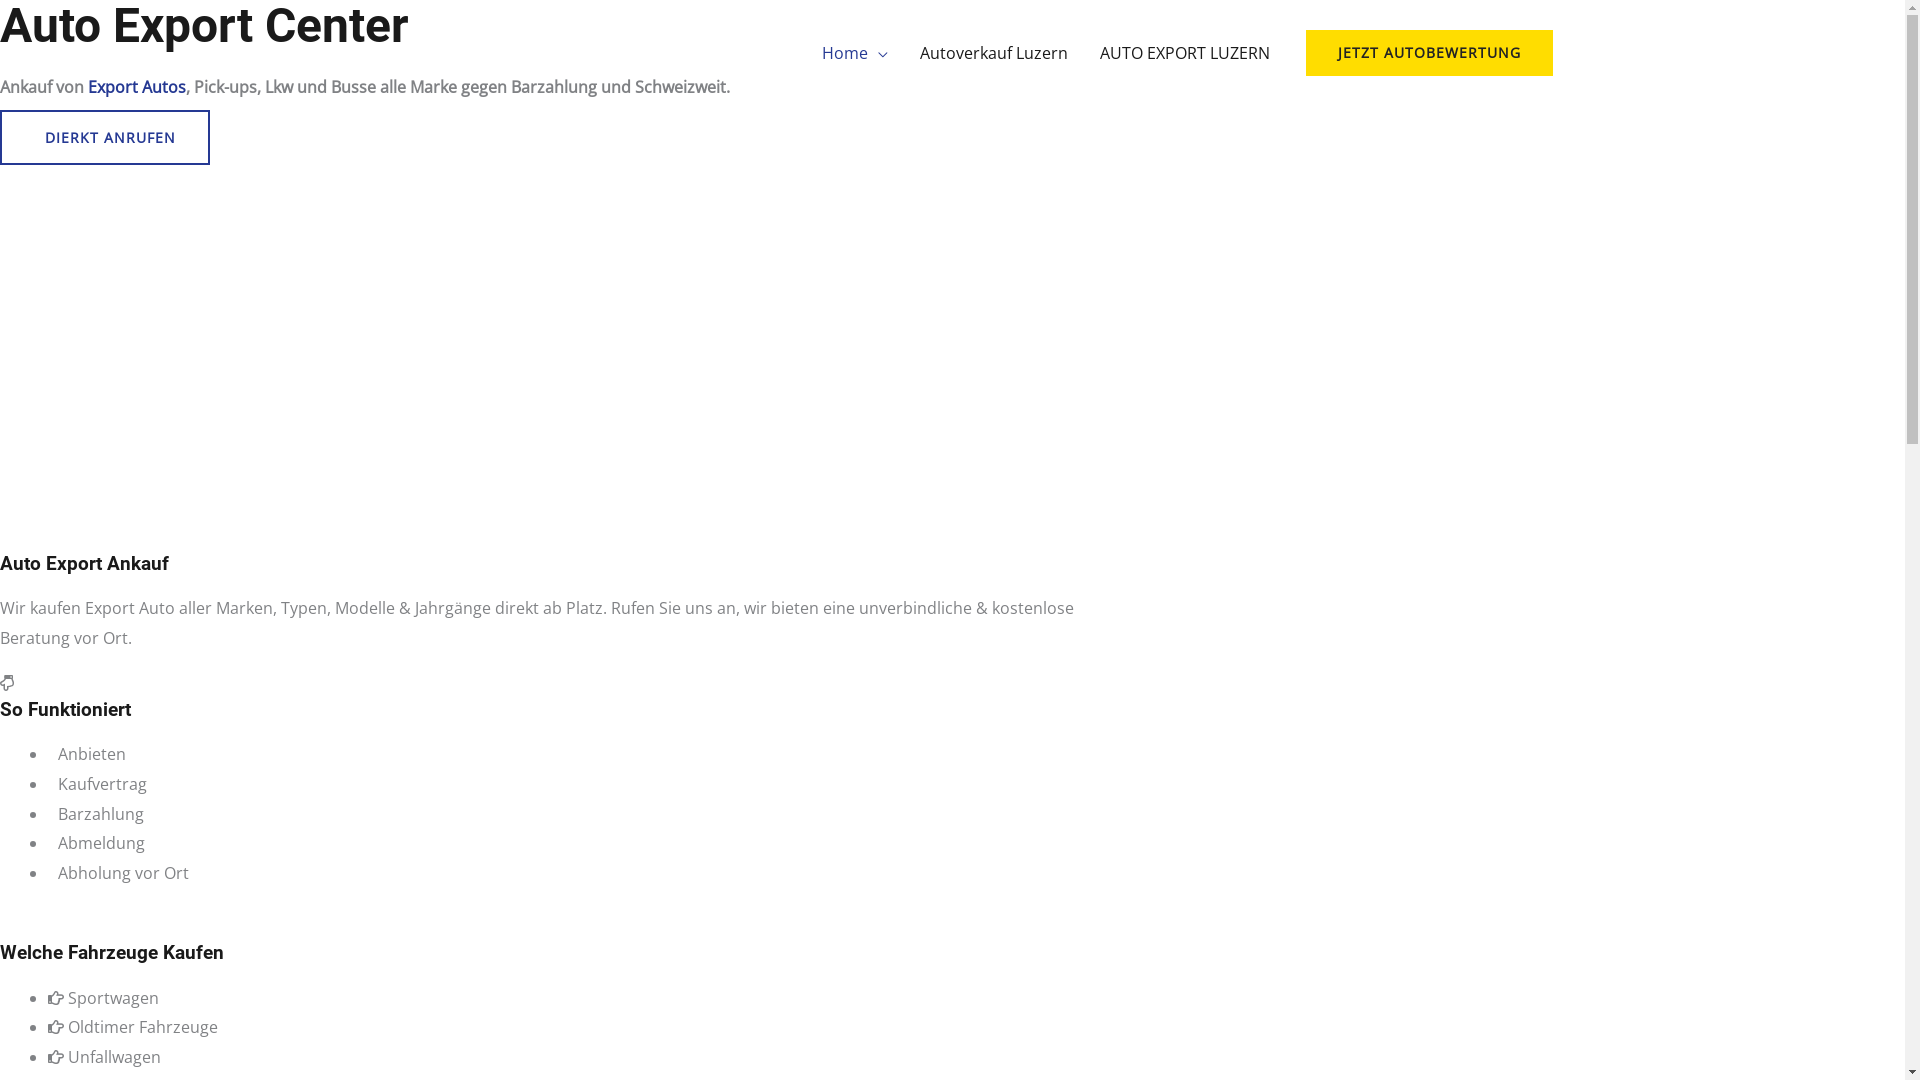  Describe the element at coordinates (1430, 53) in the screenshot. I see `JETZT AUTOBEWERTUNG` at that location.